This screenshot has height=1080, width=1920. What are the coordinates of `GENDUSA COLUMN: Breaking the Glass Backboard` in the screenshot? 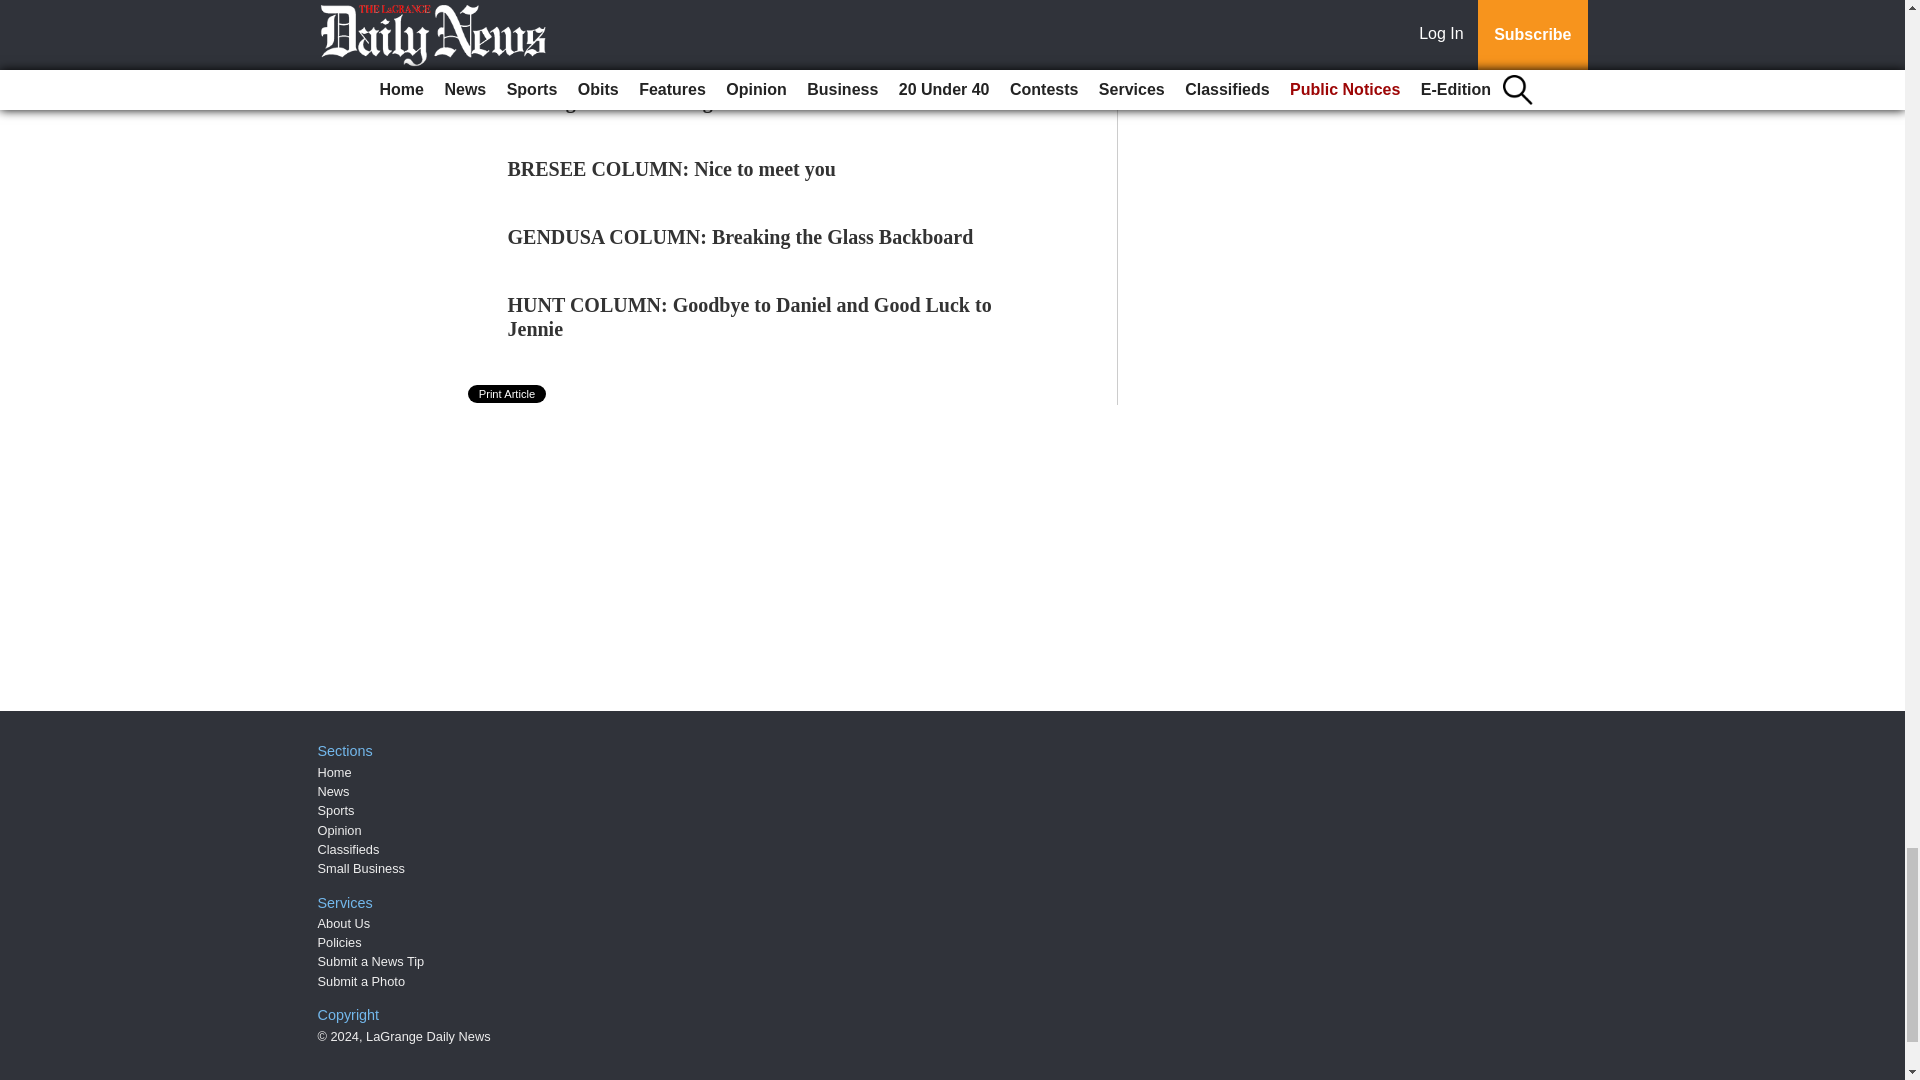 It's located at (740, 236).